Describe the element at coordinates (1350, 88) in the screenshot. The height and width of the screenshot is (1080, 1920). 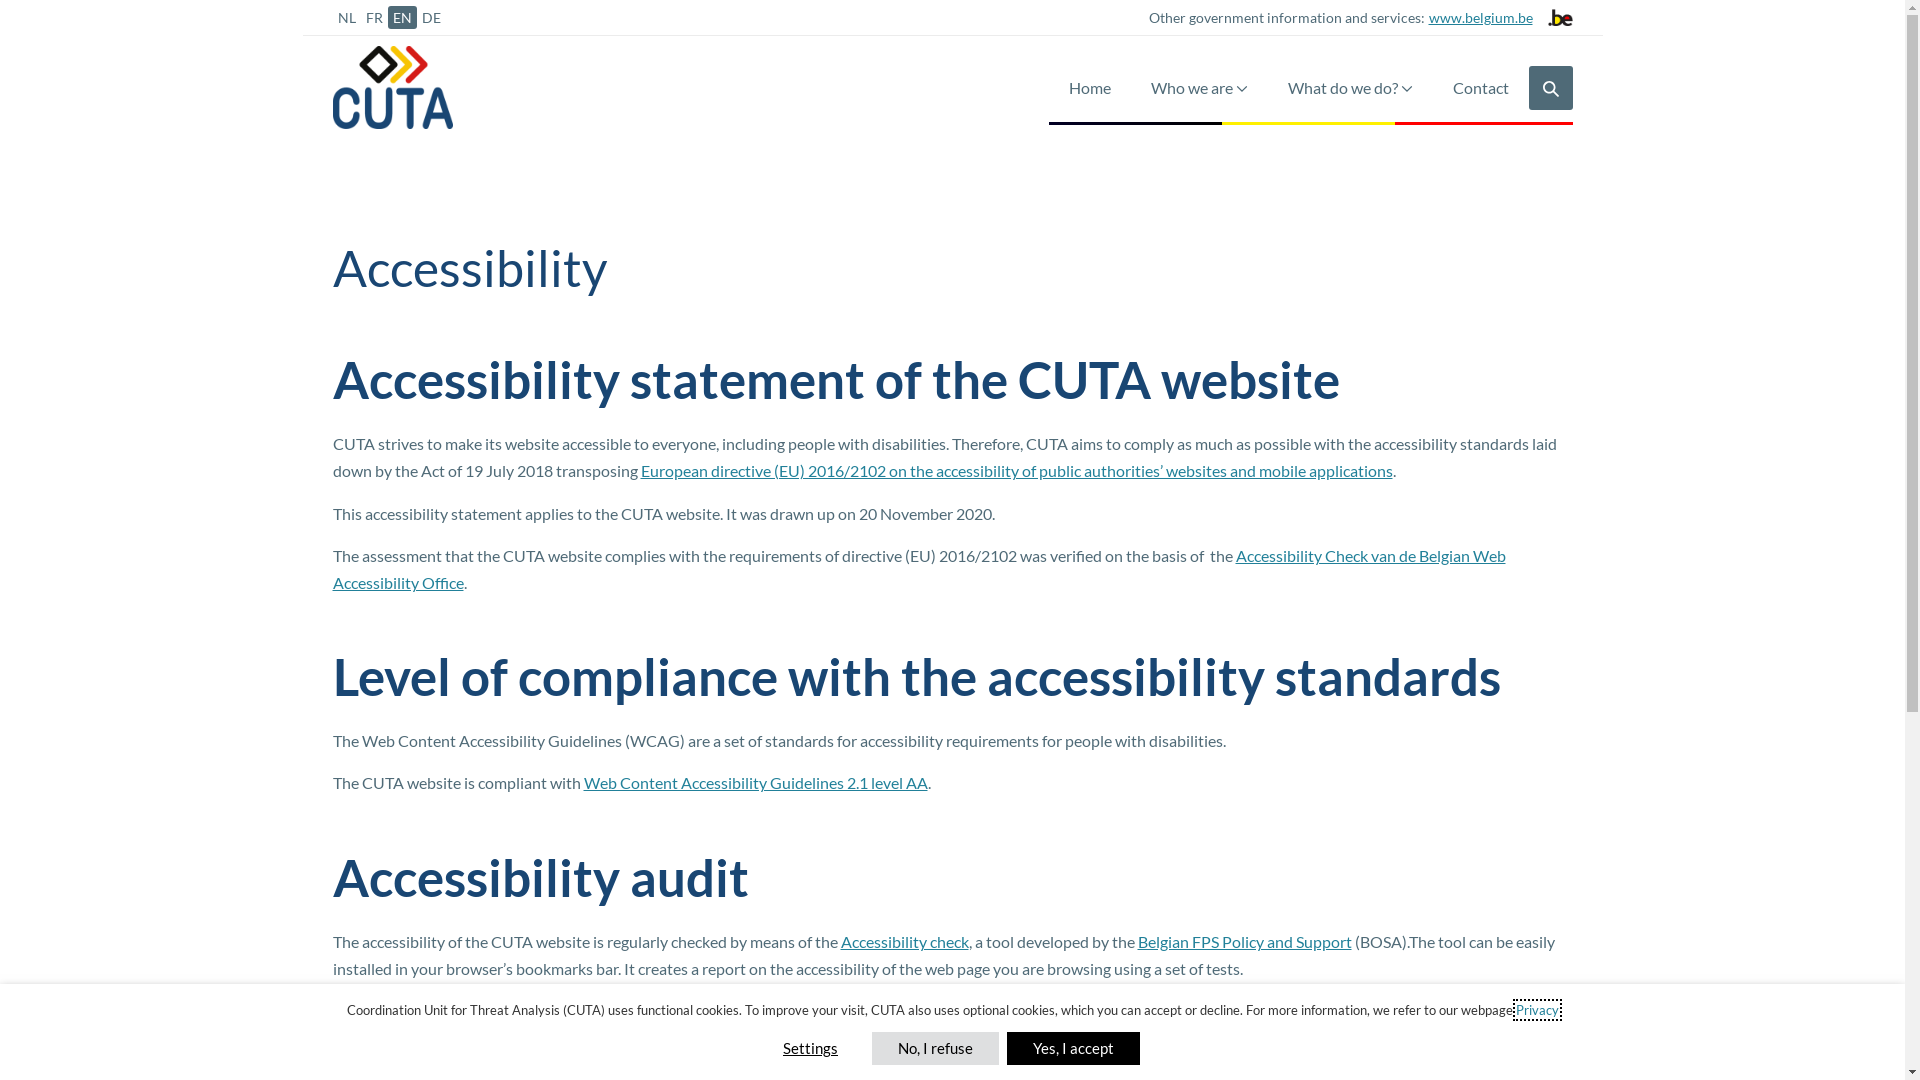
I see `What do we do?` at that location.